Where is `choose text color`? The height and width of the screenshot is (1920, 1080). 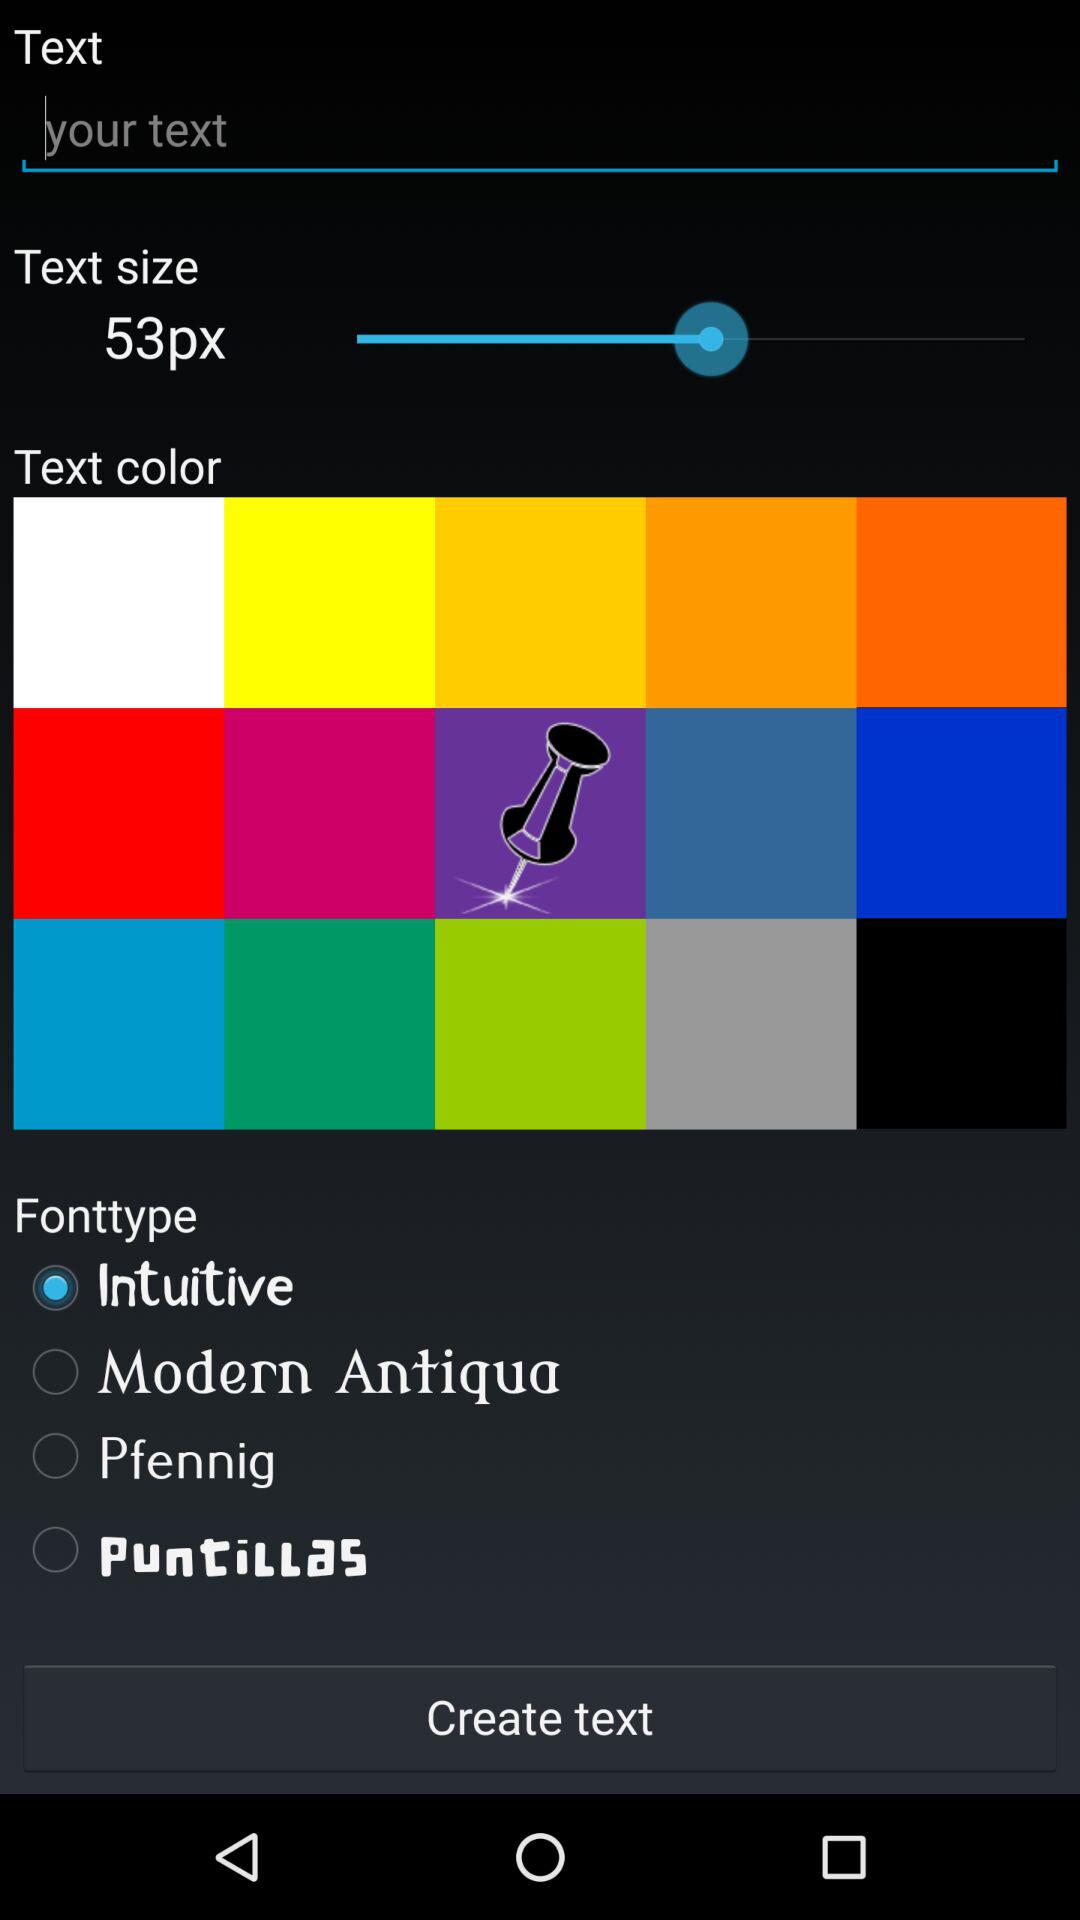 choose text color is located at coordinates (330, 813).